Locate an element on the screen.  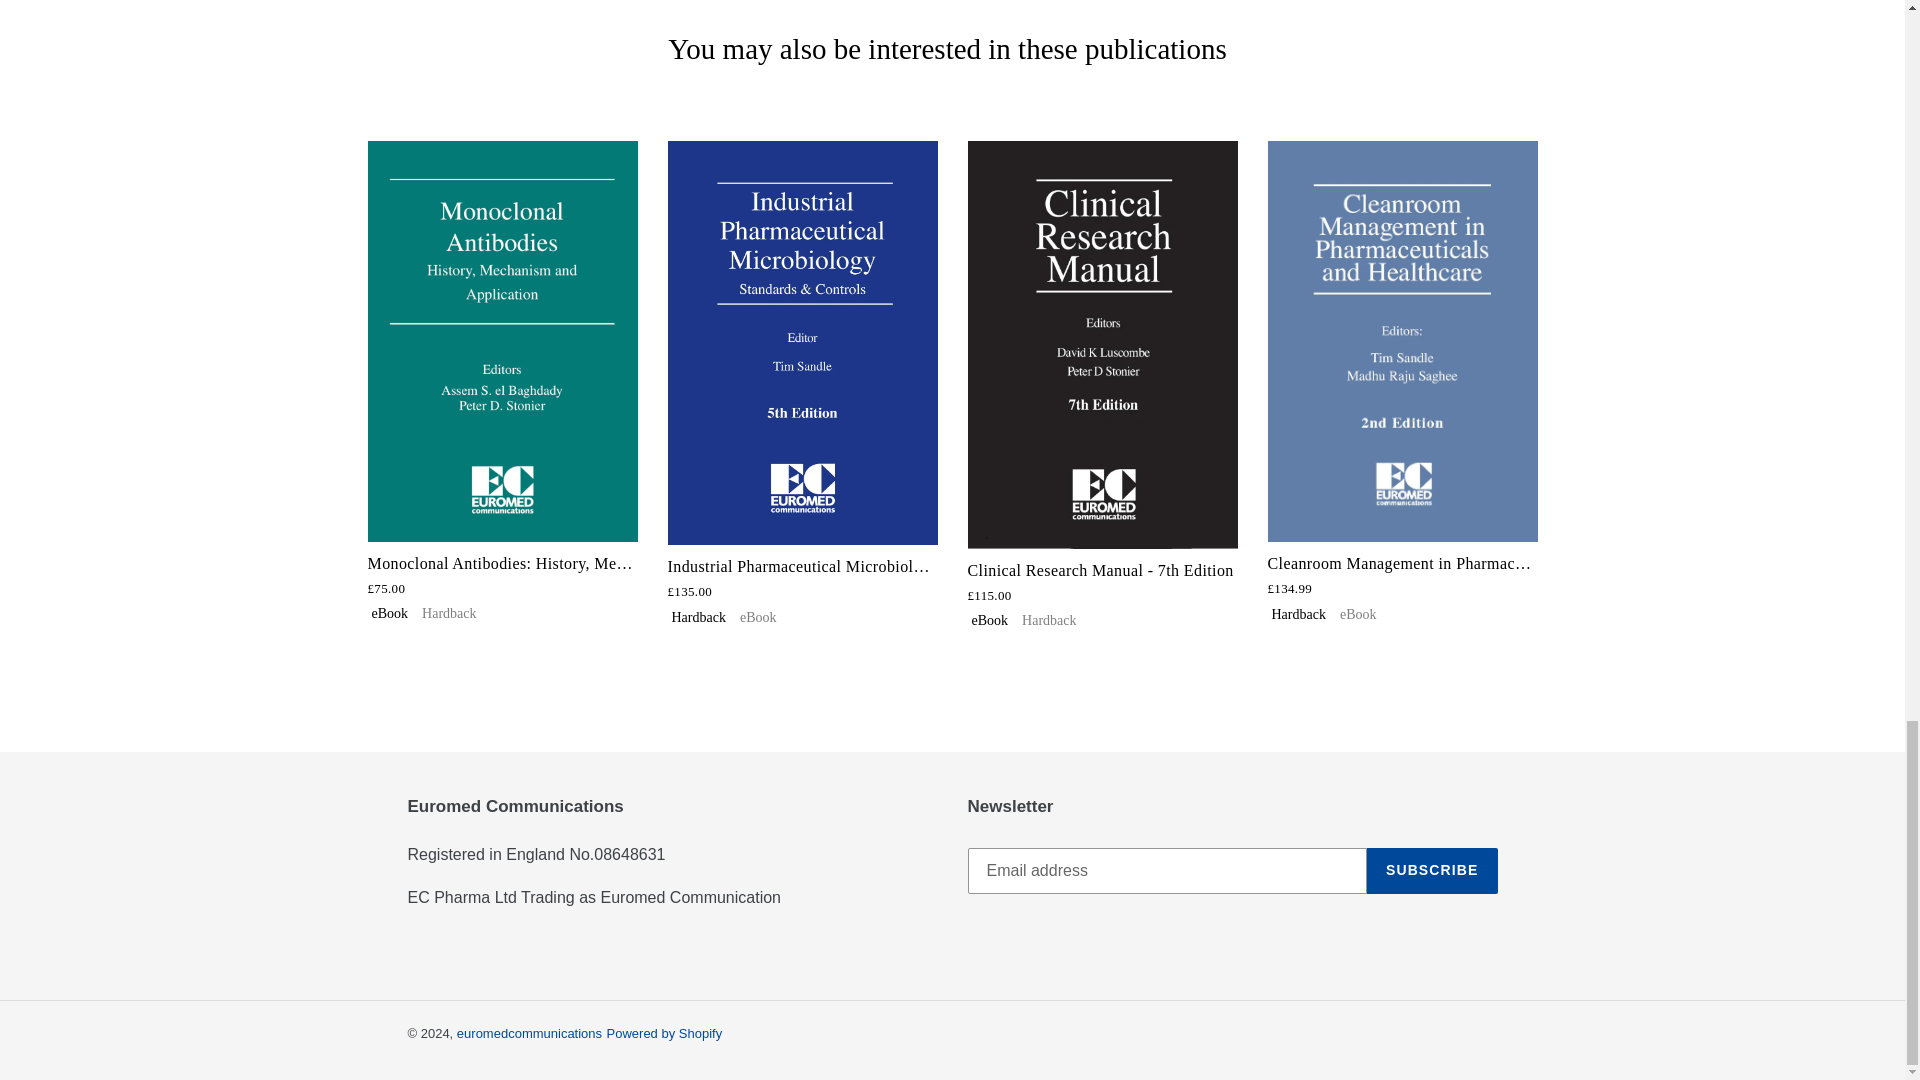
Hardback is located at coordinates (1298, 614).